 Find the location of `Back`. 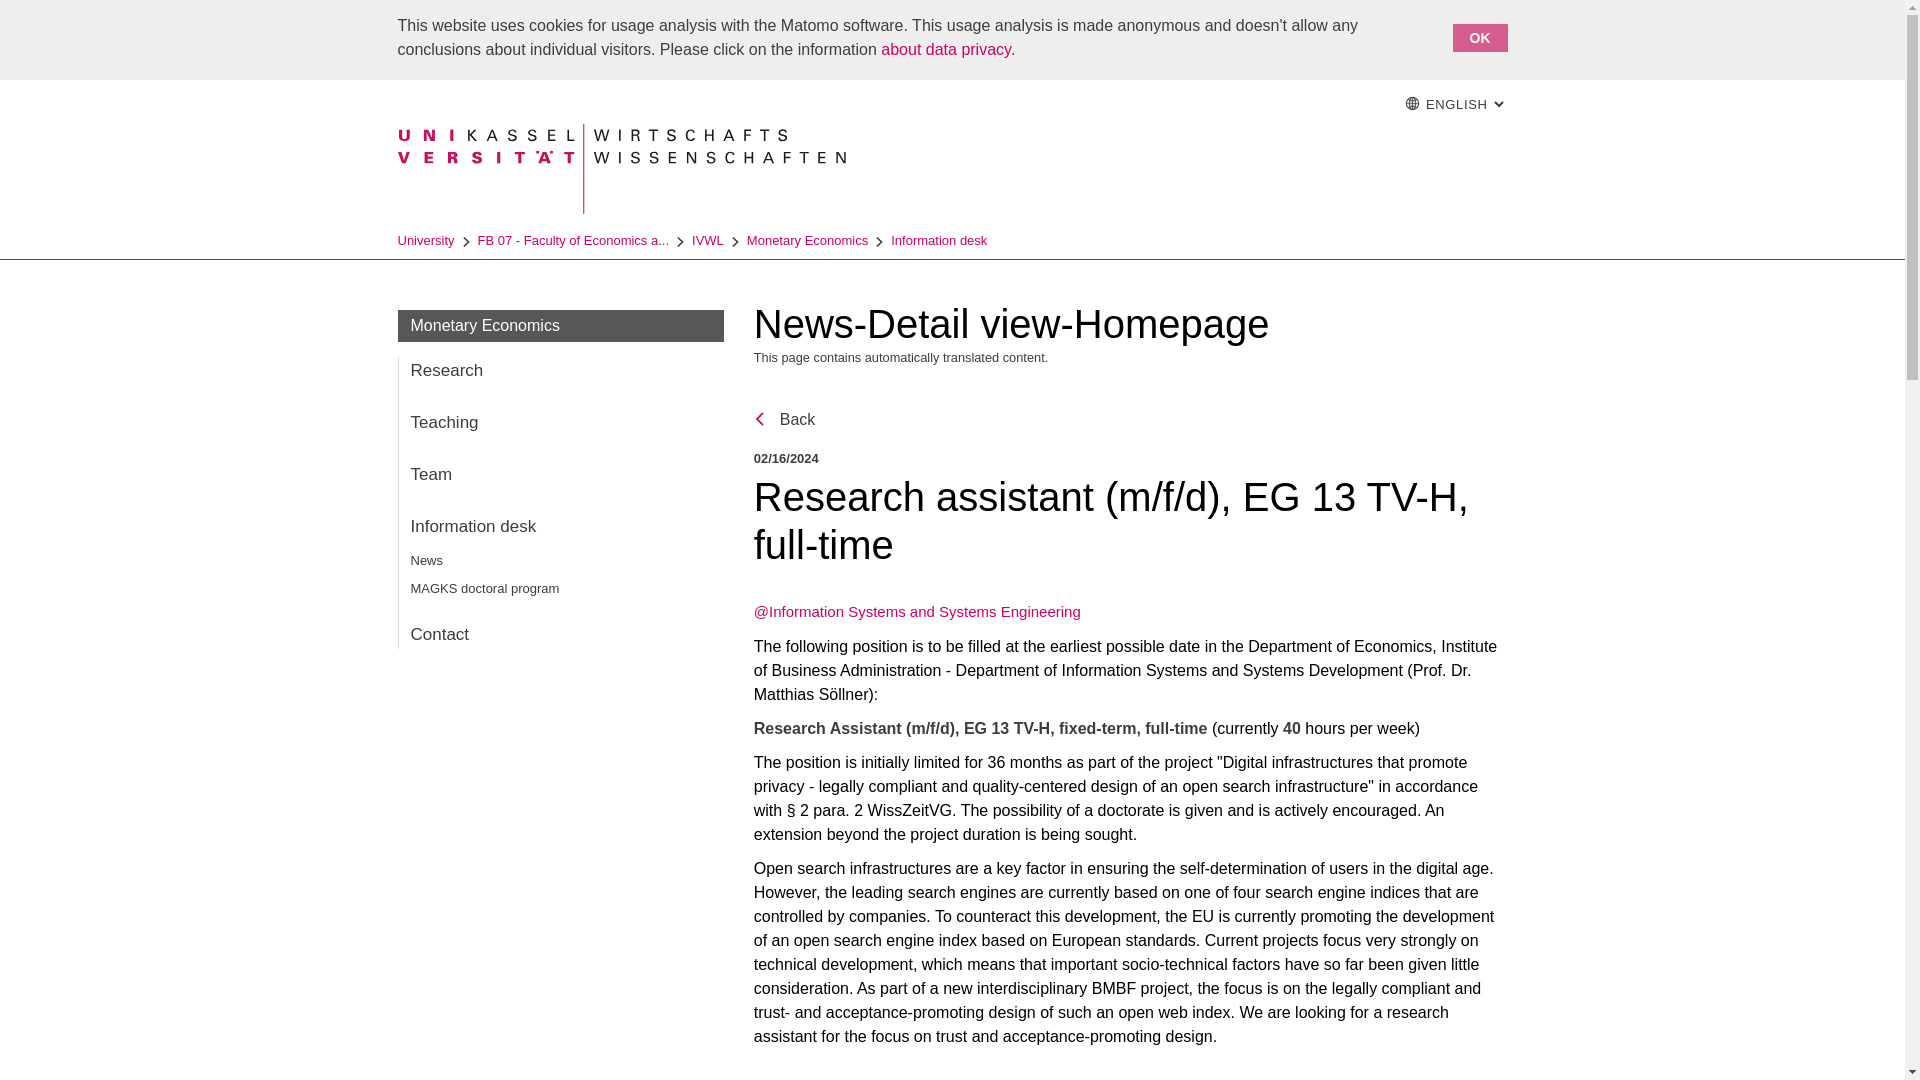

Back is located at coordinates (1368, 104).